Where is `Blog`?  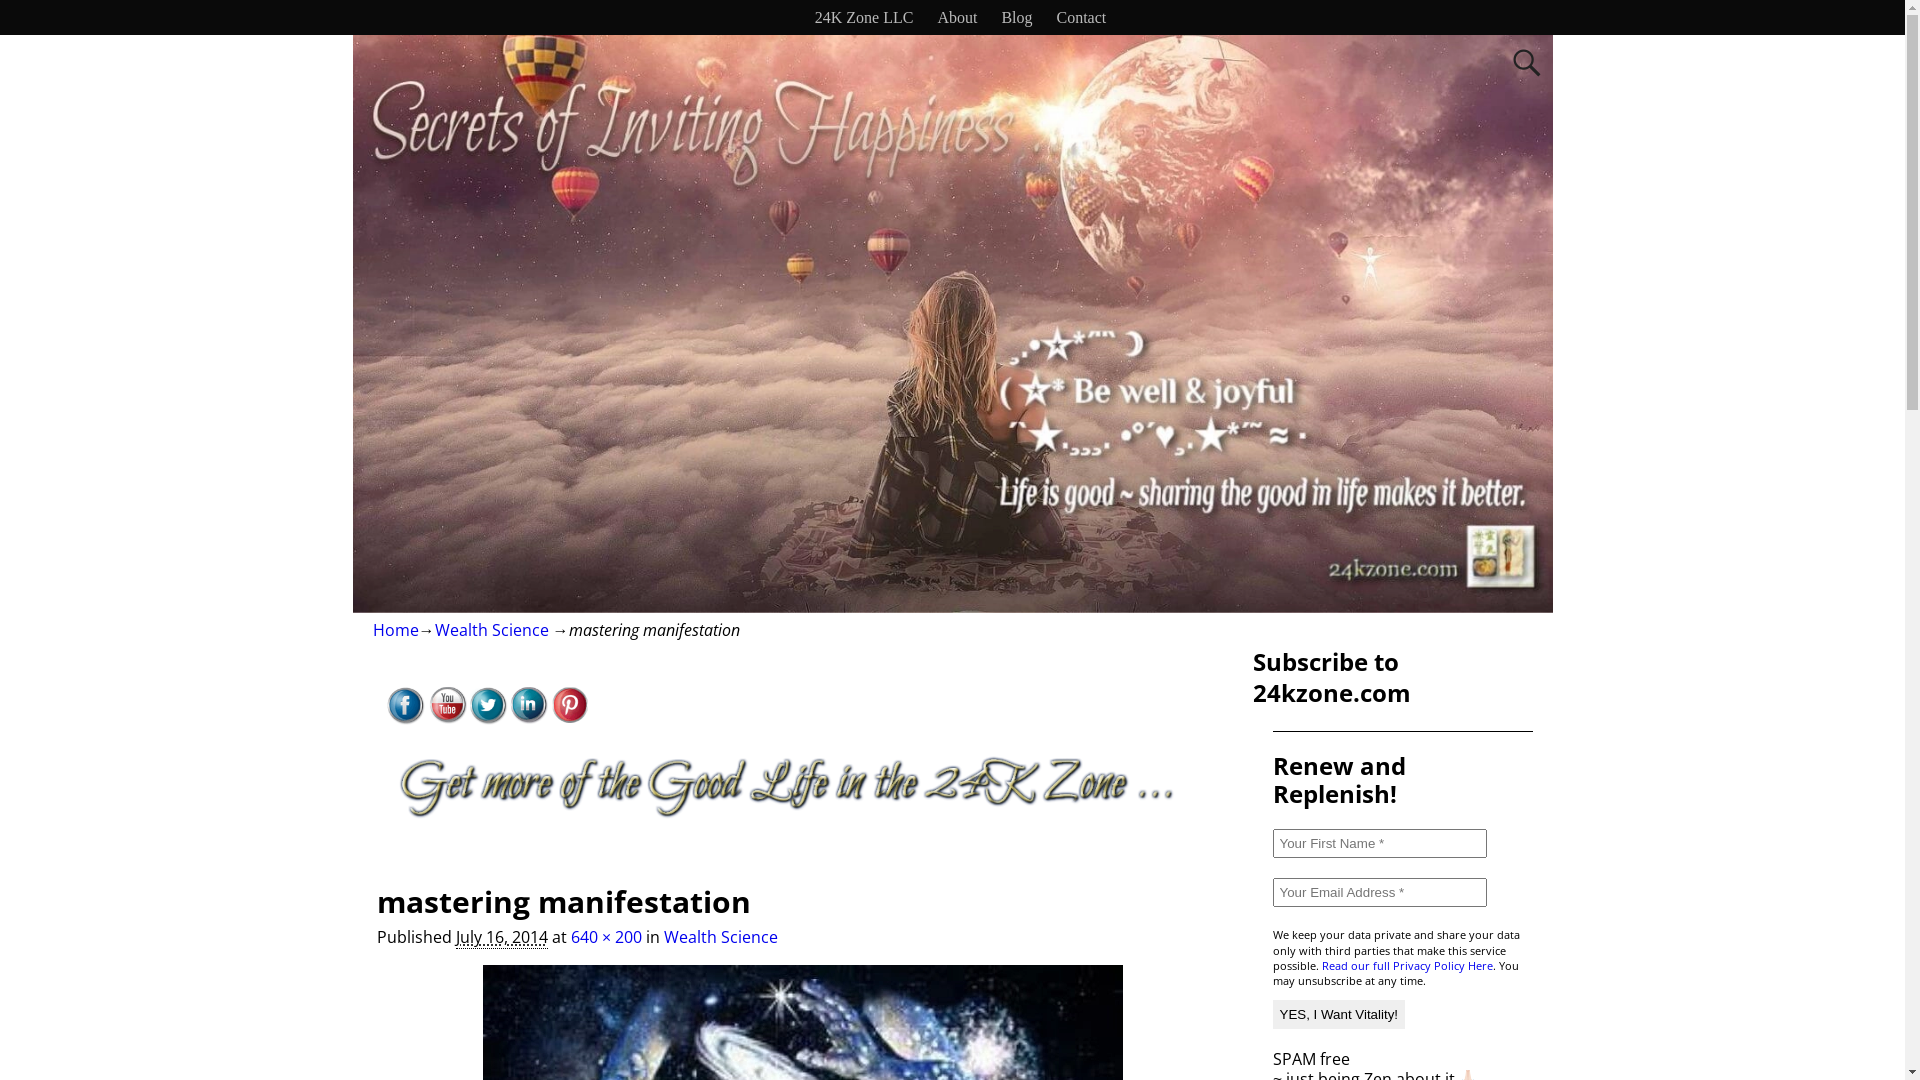
Blog is located at coordinates (1016, 18).